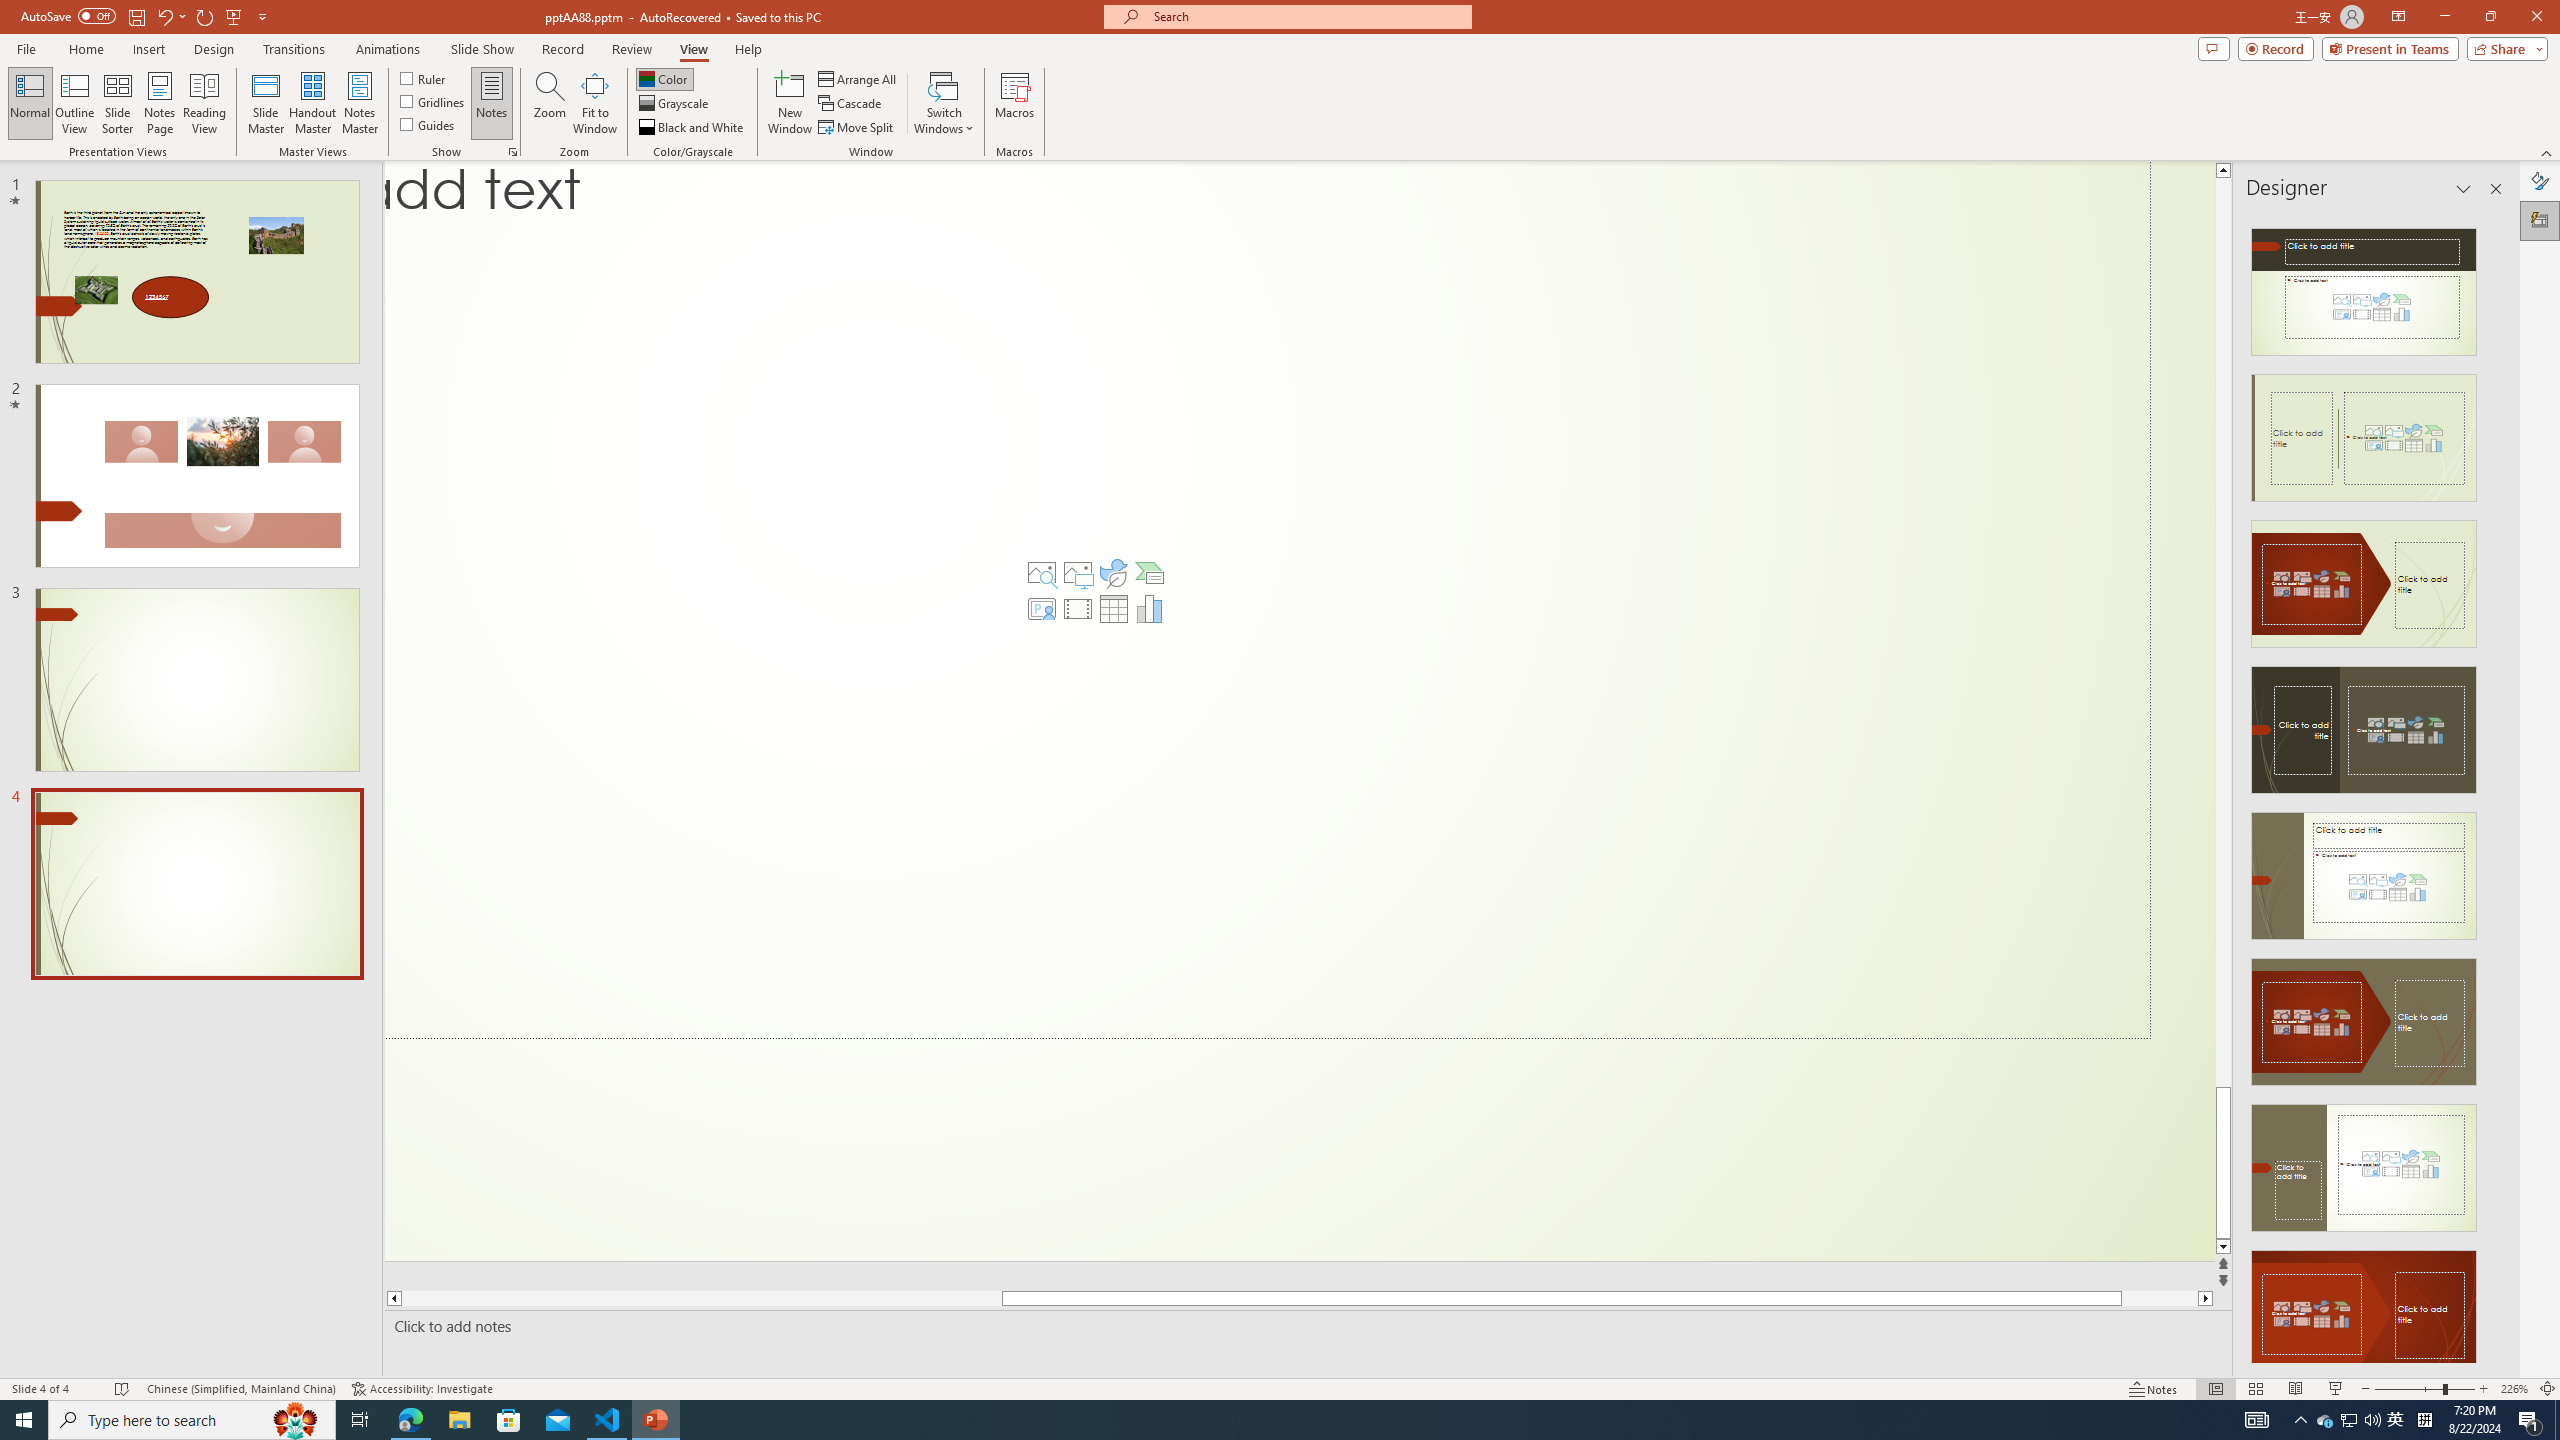 The image size is (2560, 1440). Describe the element at coordinates (1267, 600) in the screenshot. I see `Content Placeholder` at that location.